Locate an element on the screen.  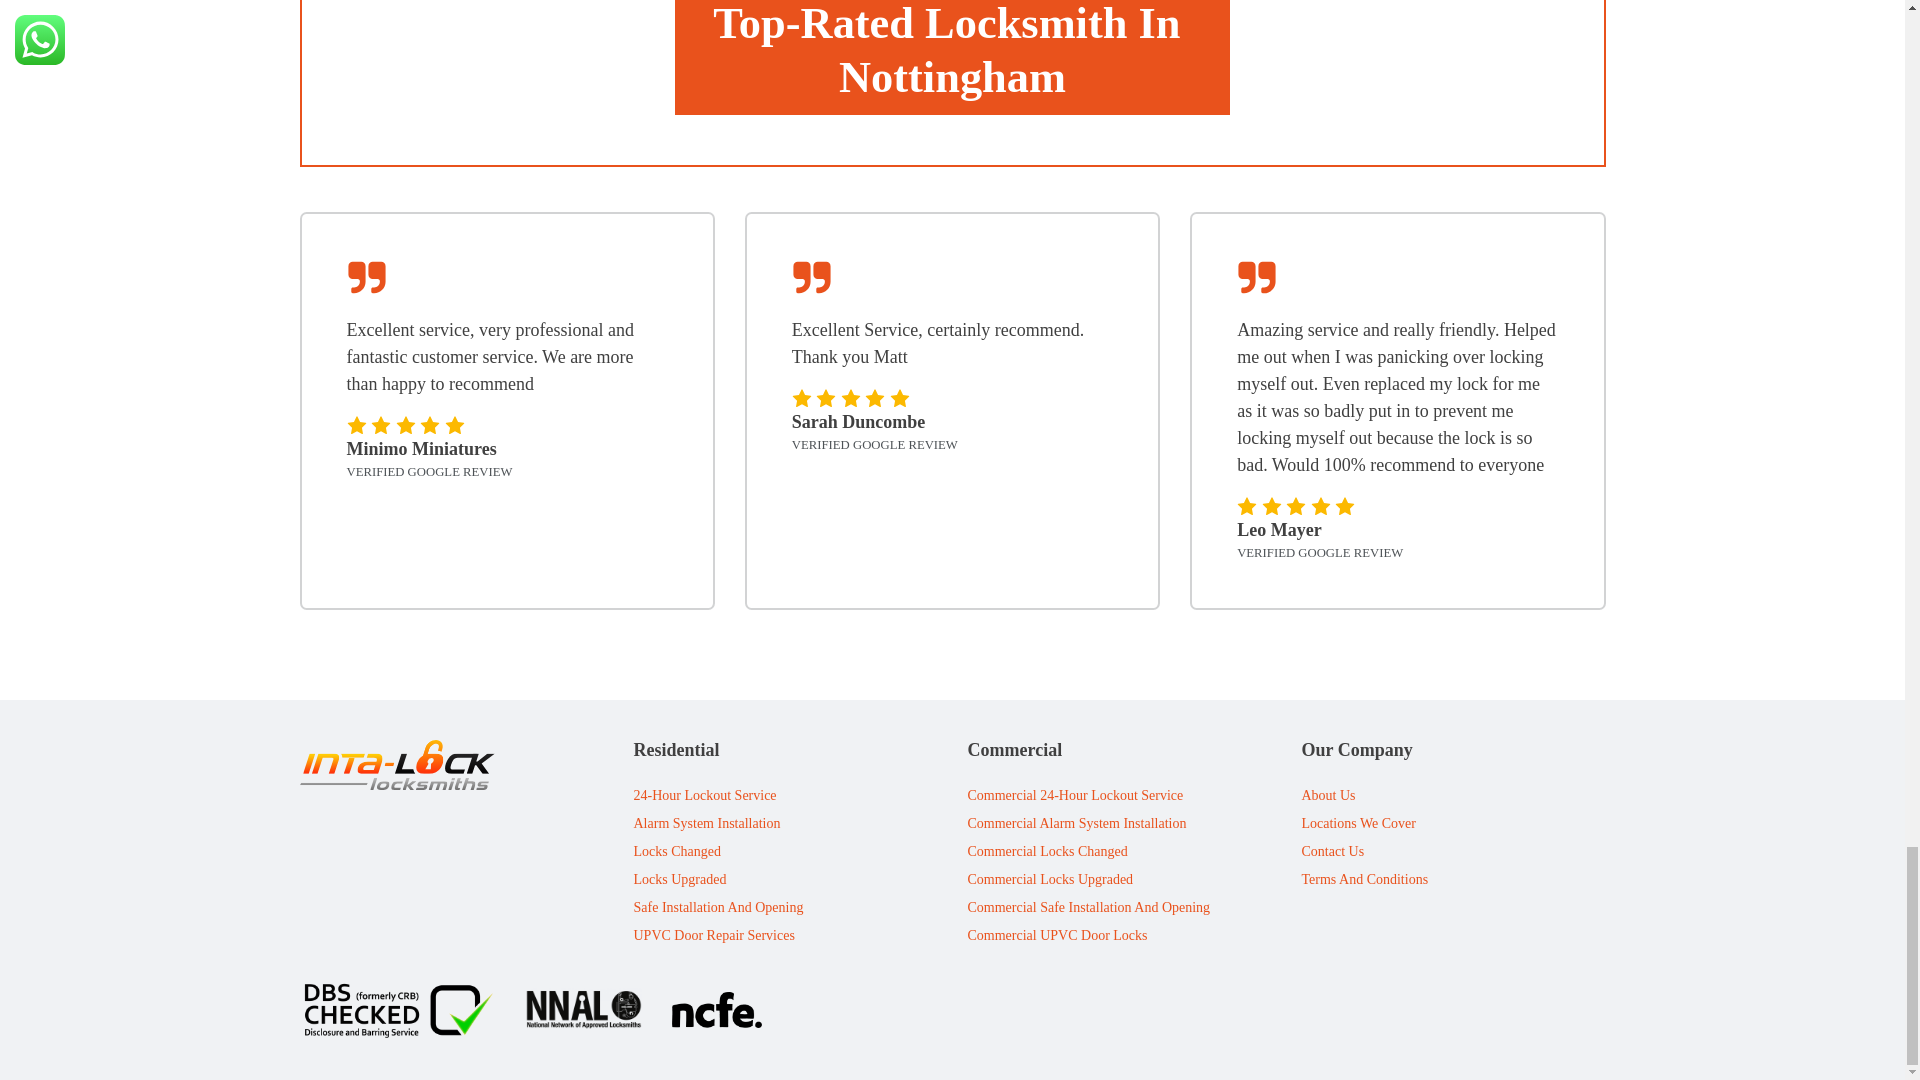
Locks Changed is located at coordinates (718, 852).